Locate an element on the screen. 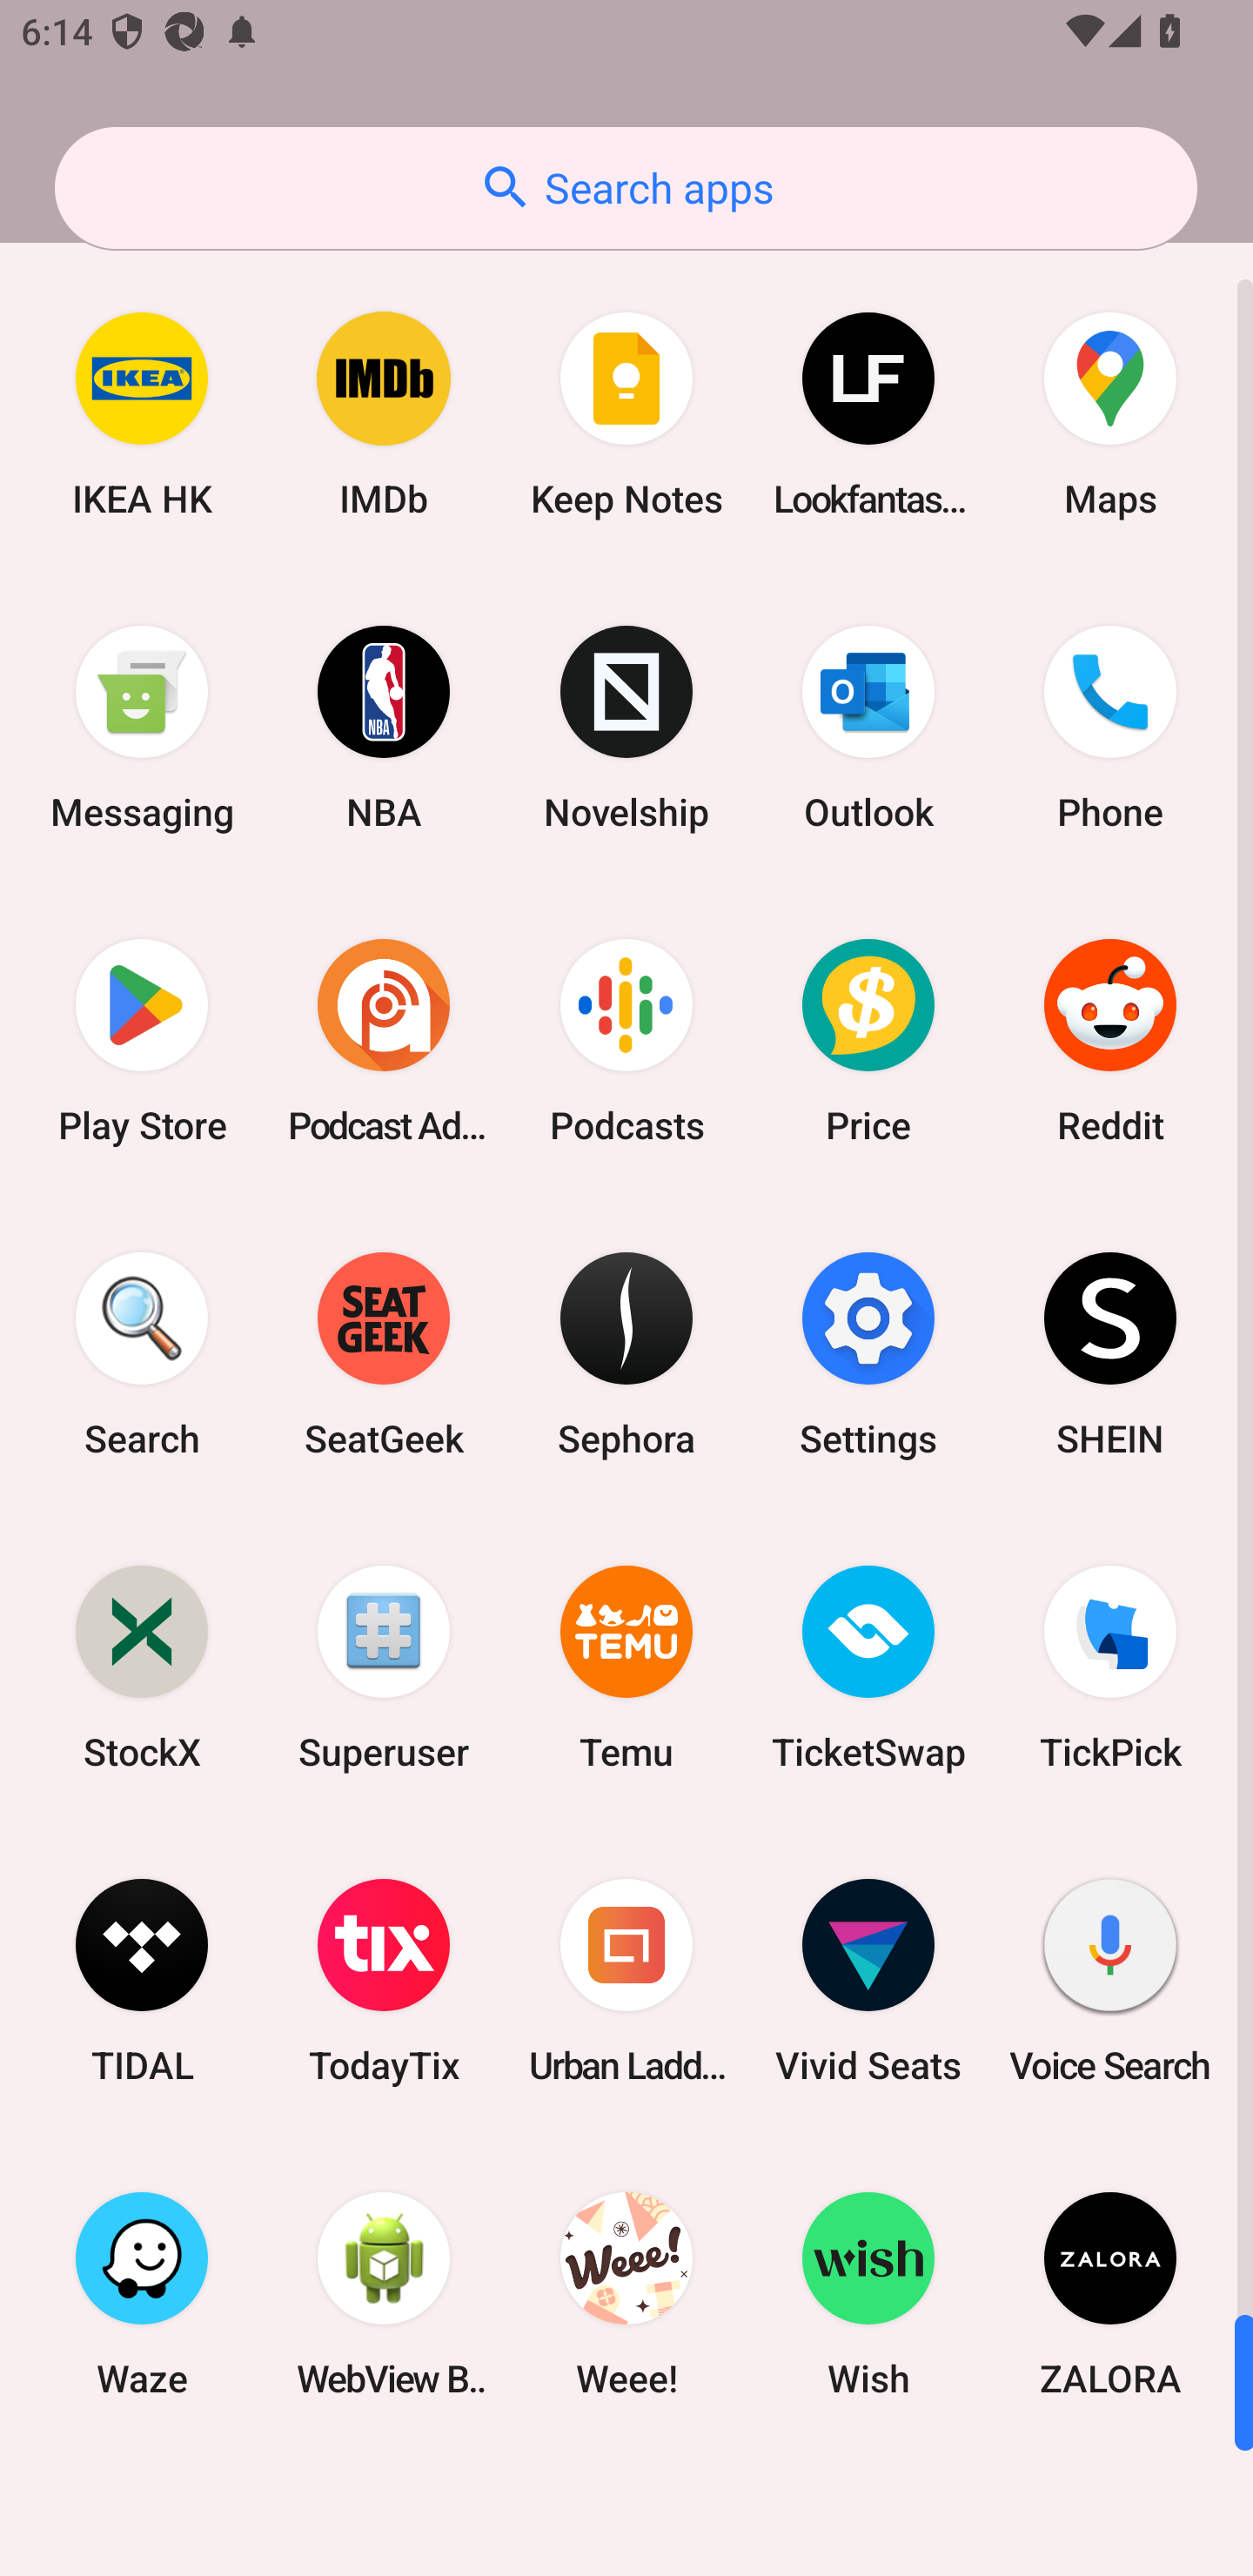 The image size is (1253, 2576). NBA is located at coordinates (384, 728).